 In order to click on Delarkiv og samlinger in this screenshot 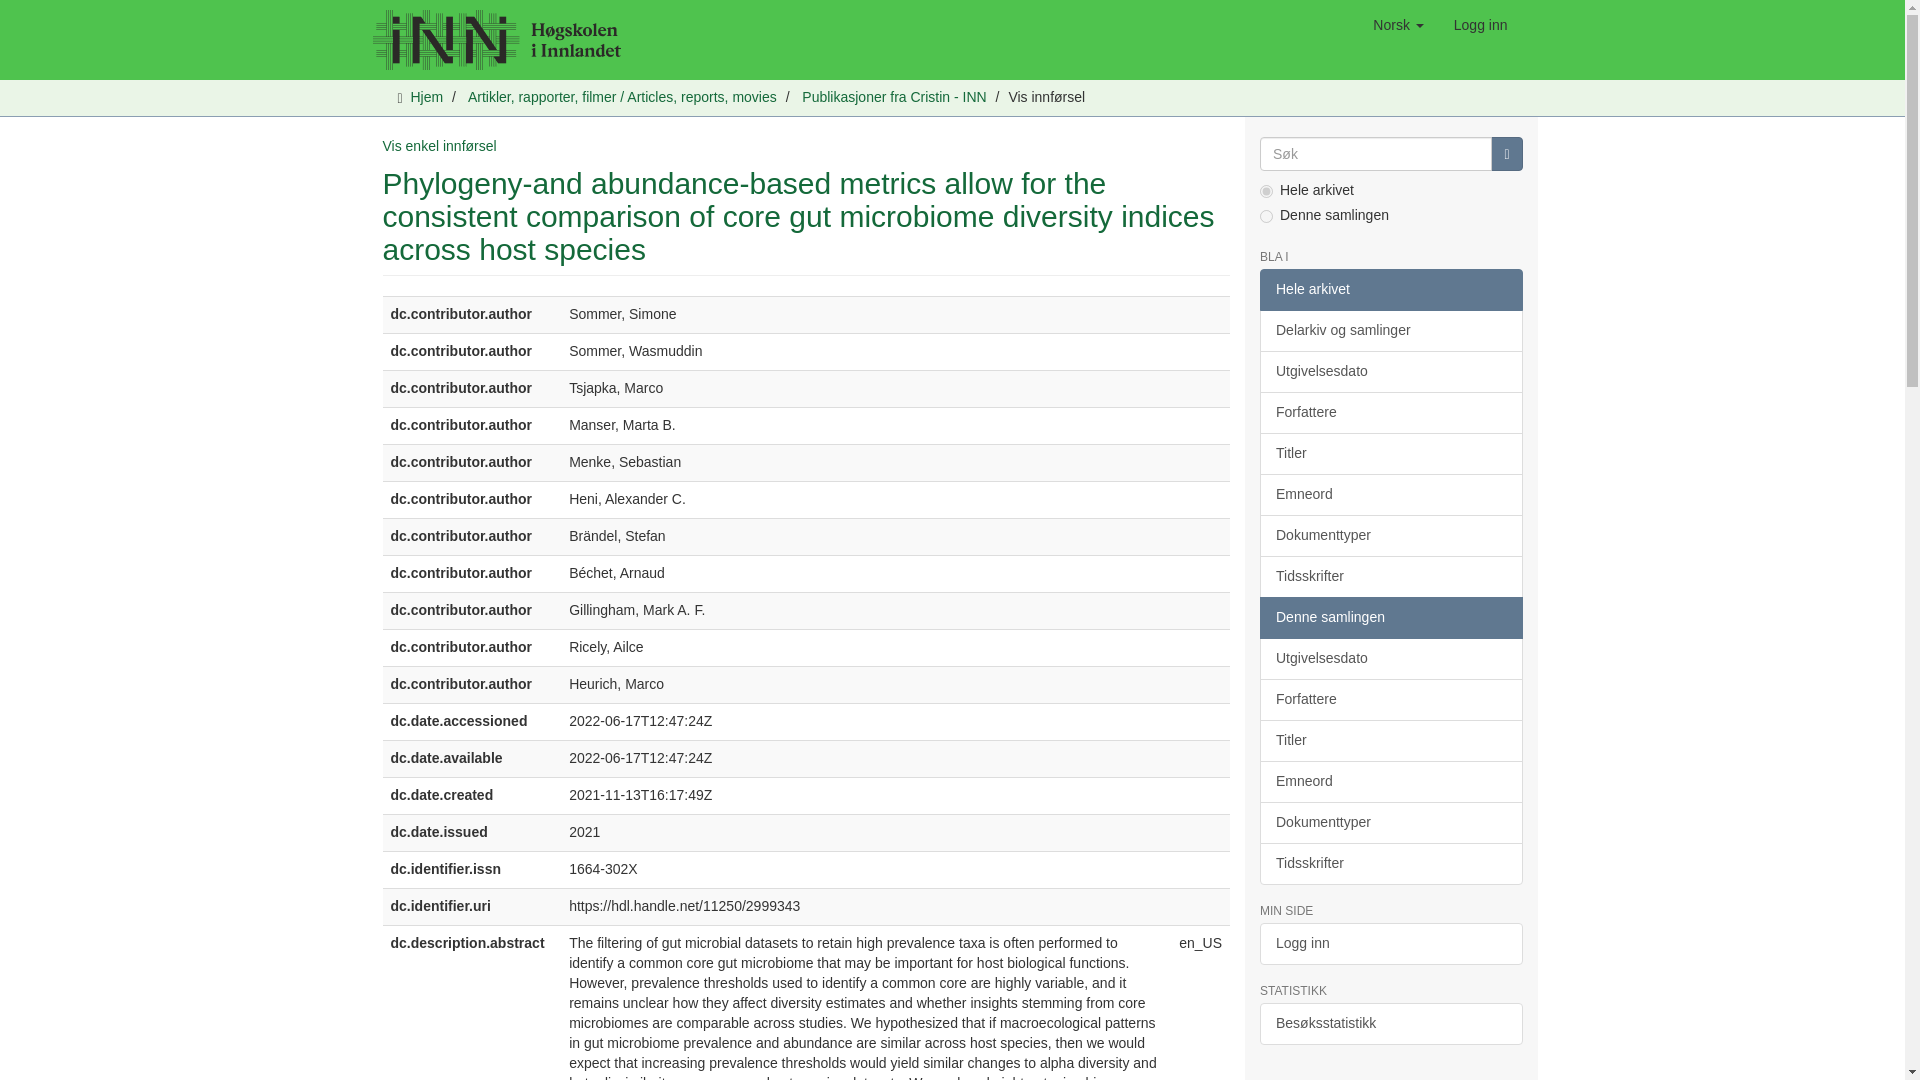, I will do `click(1390, 330)`.